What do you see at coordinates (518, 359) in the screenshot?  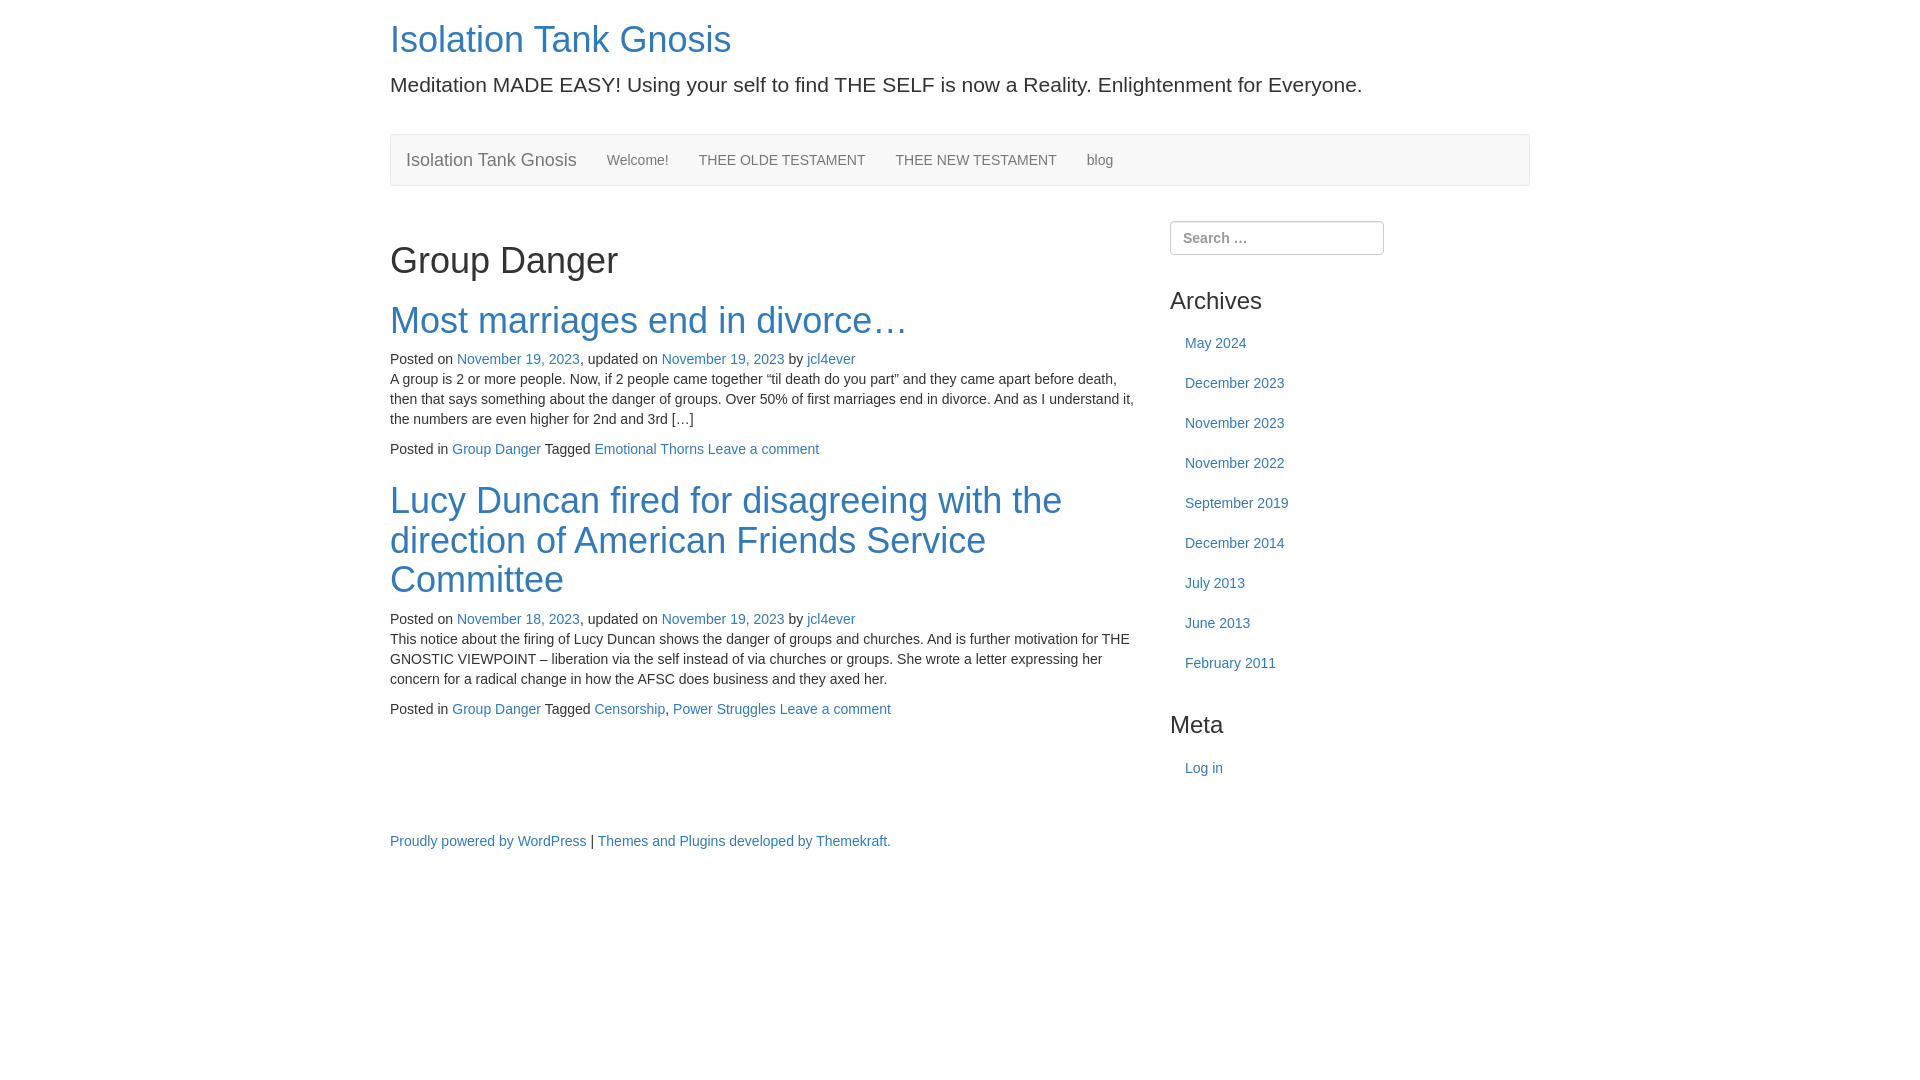 I see `6:22 am` at bounding box center [518, 359].